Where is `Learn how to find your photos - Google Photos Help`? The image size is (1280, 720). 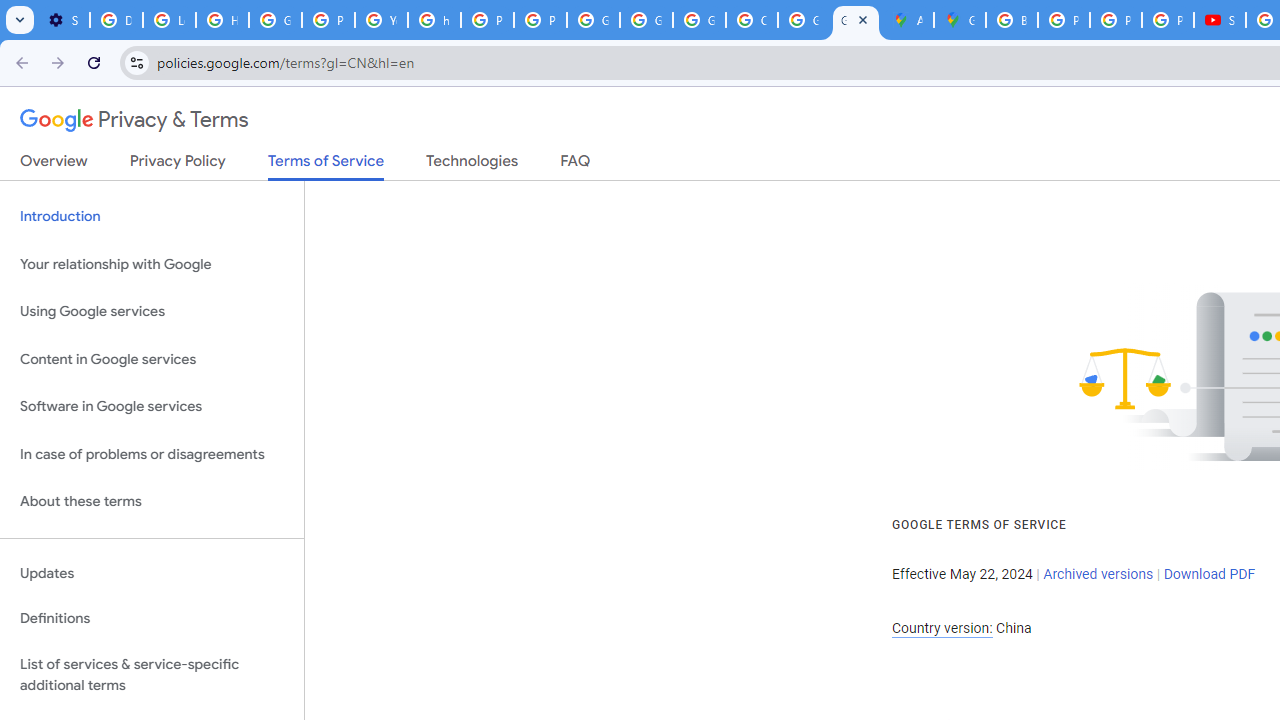 Learn how to find your photos - Google Photos Help is located at coordinates (169, 20).